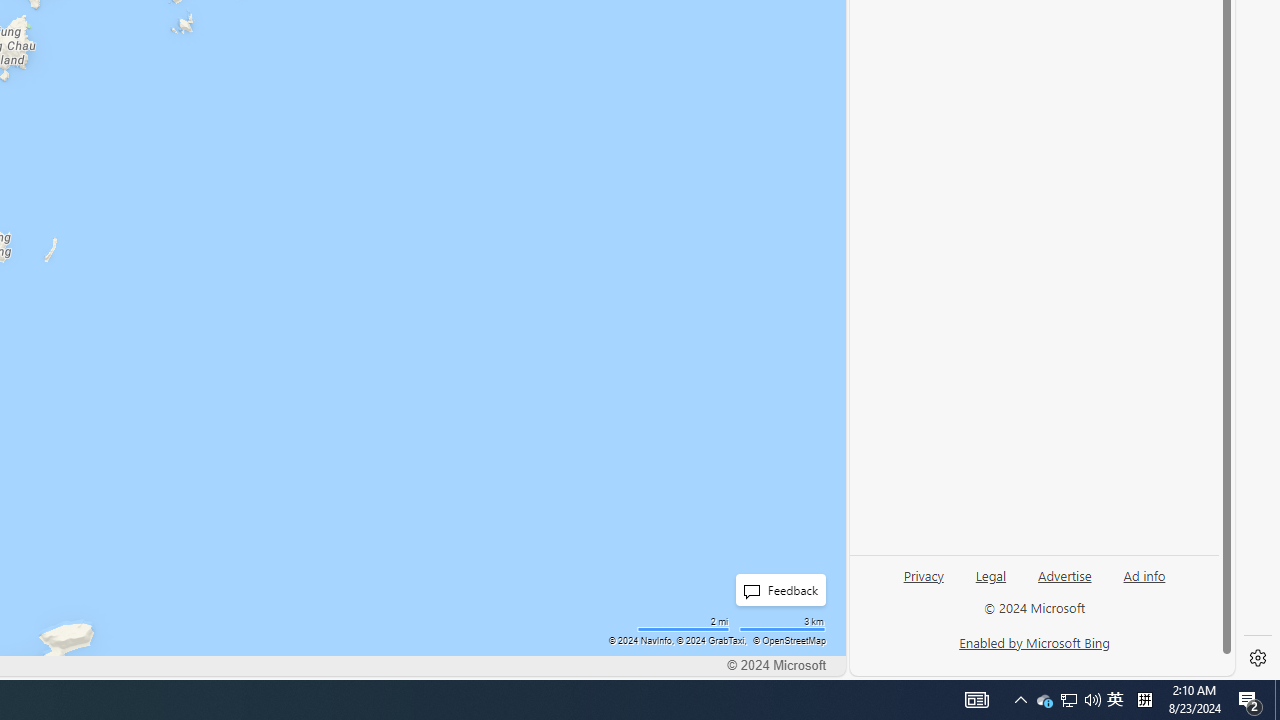  I want to click on Legal, so click(991, 574).